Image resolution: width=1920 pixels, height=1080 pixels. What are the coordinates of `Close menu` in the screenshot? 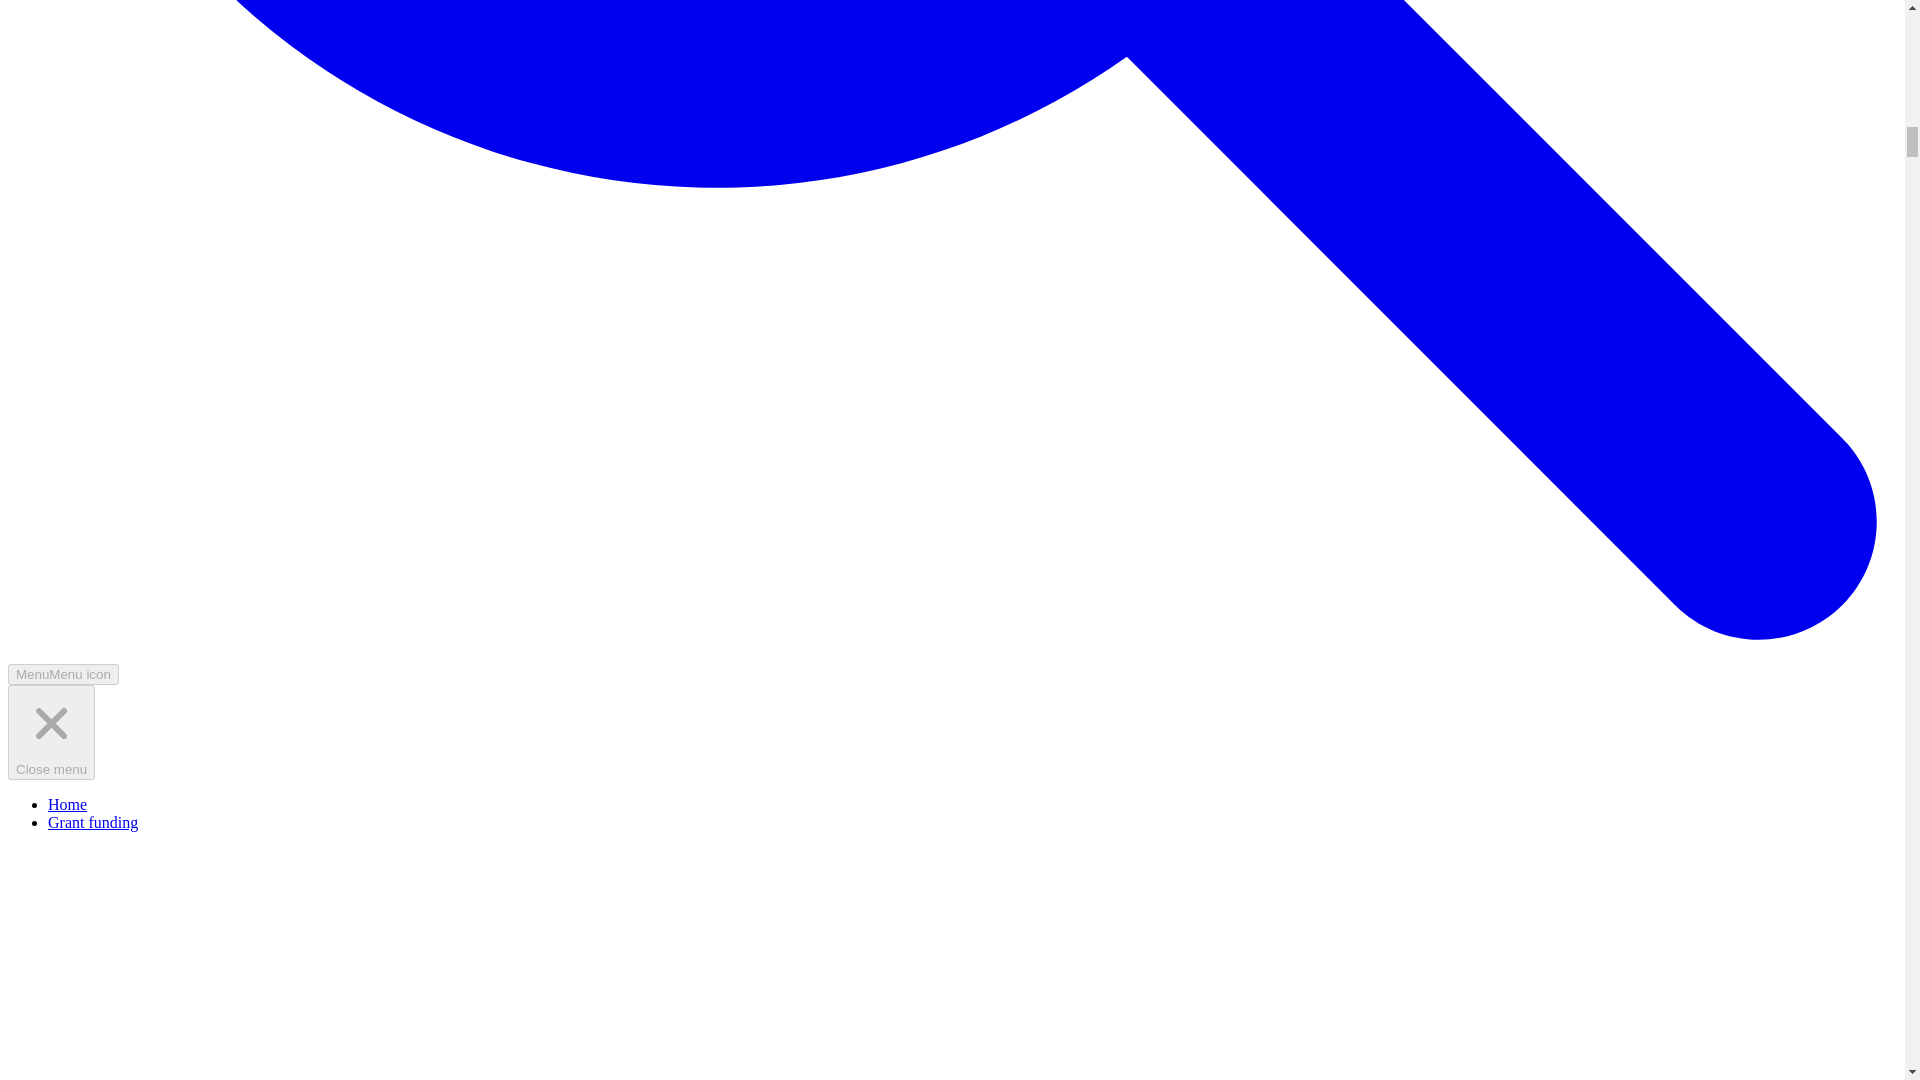 It's located at (50, 732).